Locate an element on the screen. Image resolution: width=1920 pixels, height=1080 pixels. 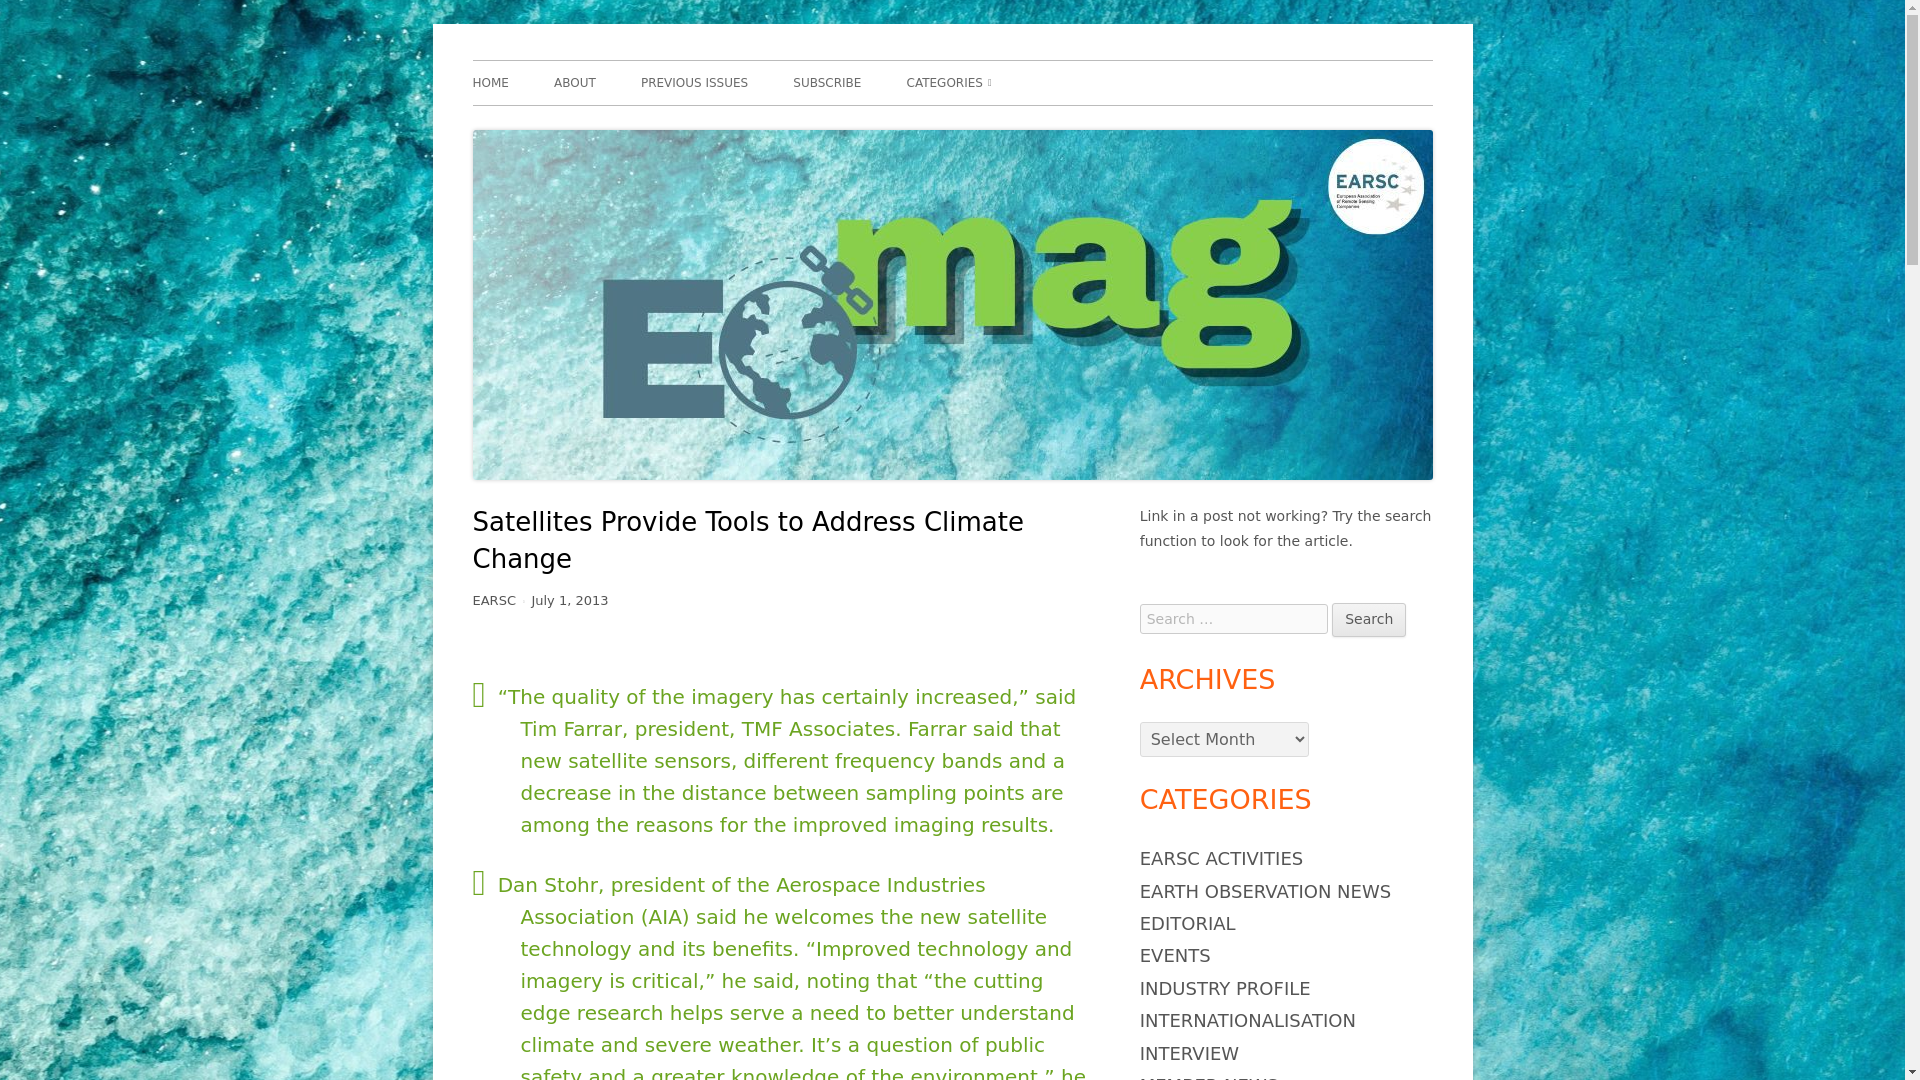
MEMBER NEWS is located at coordinates (1209, 1077).